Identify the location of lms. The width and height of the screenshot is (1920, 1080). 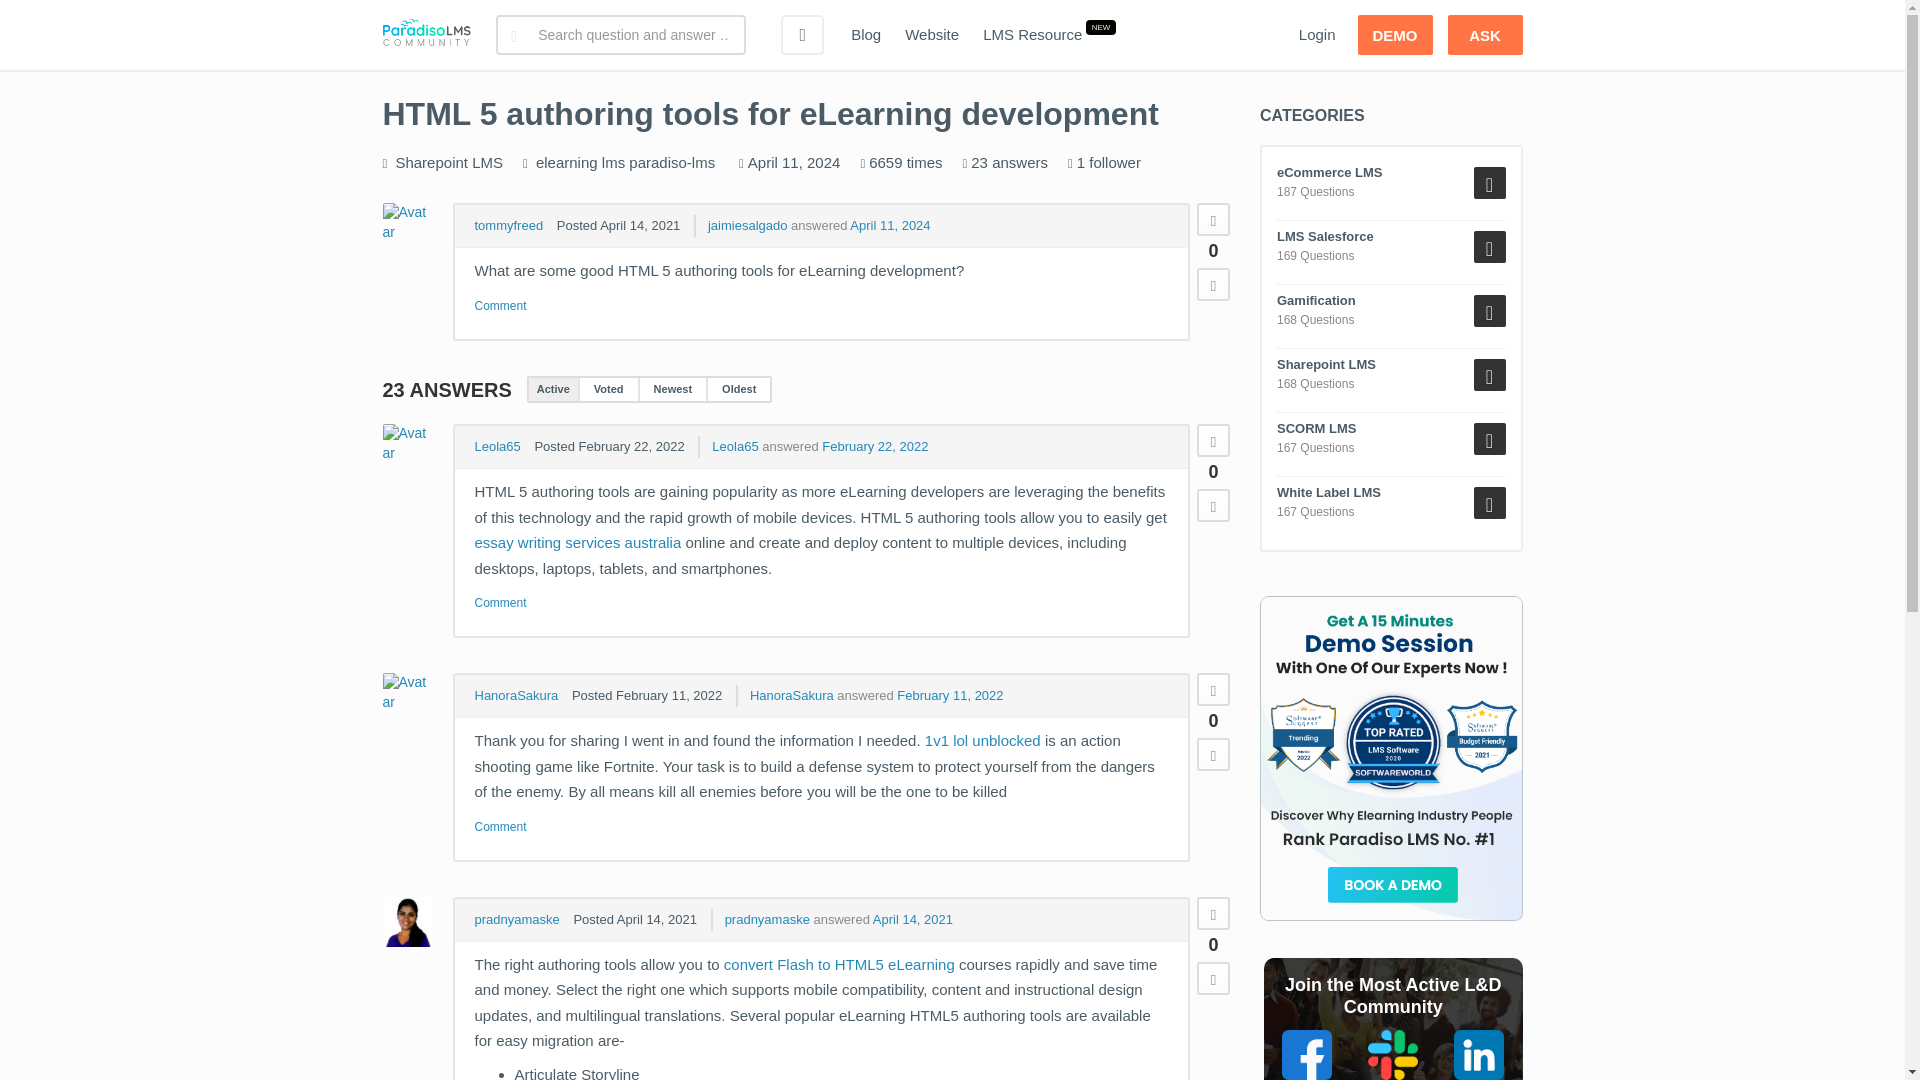
(614, 162).